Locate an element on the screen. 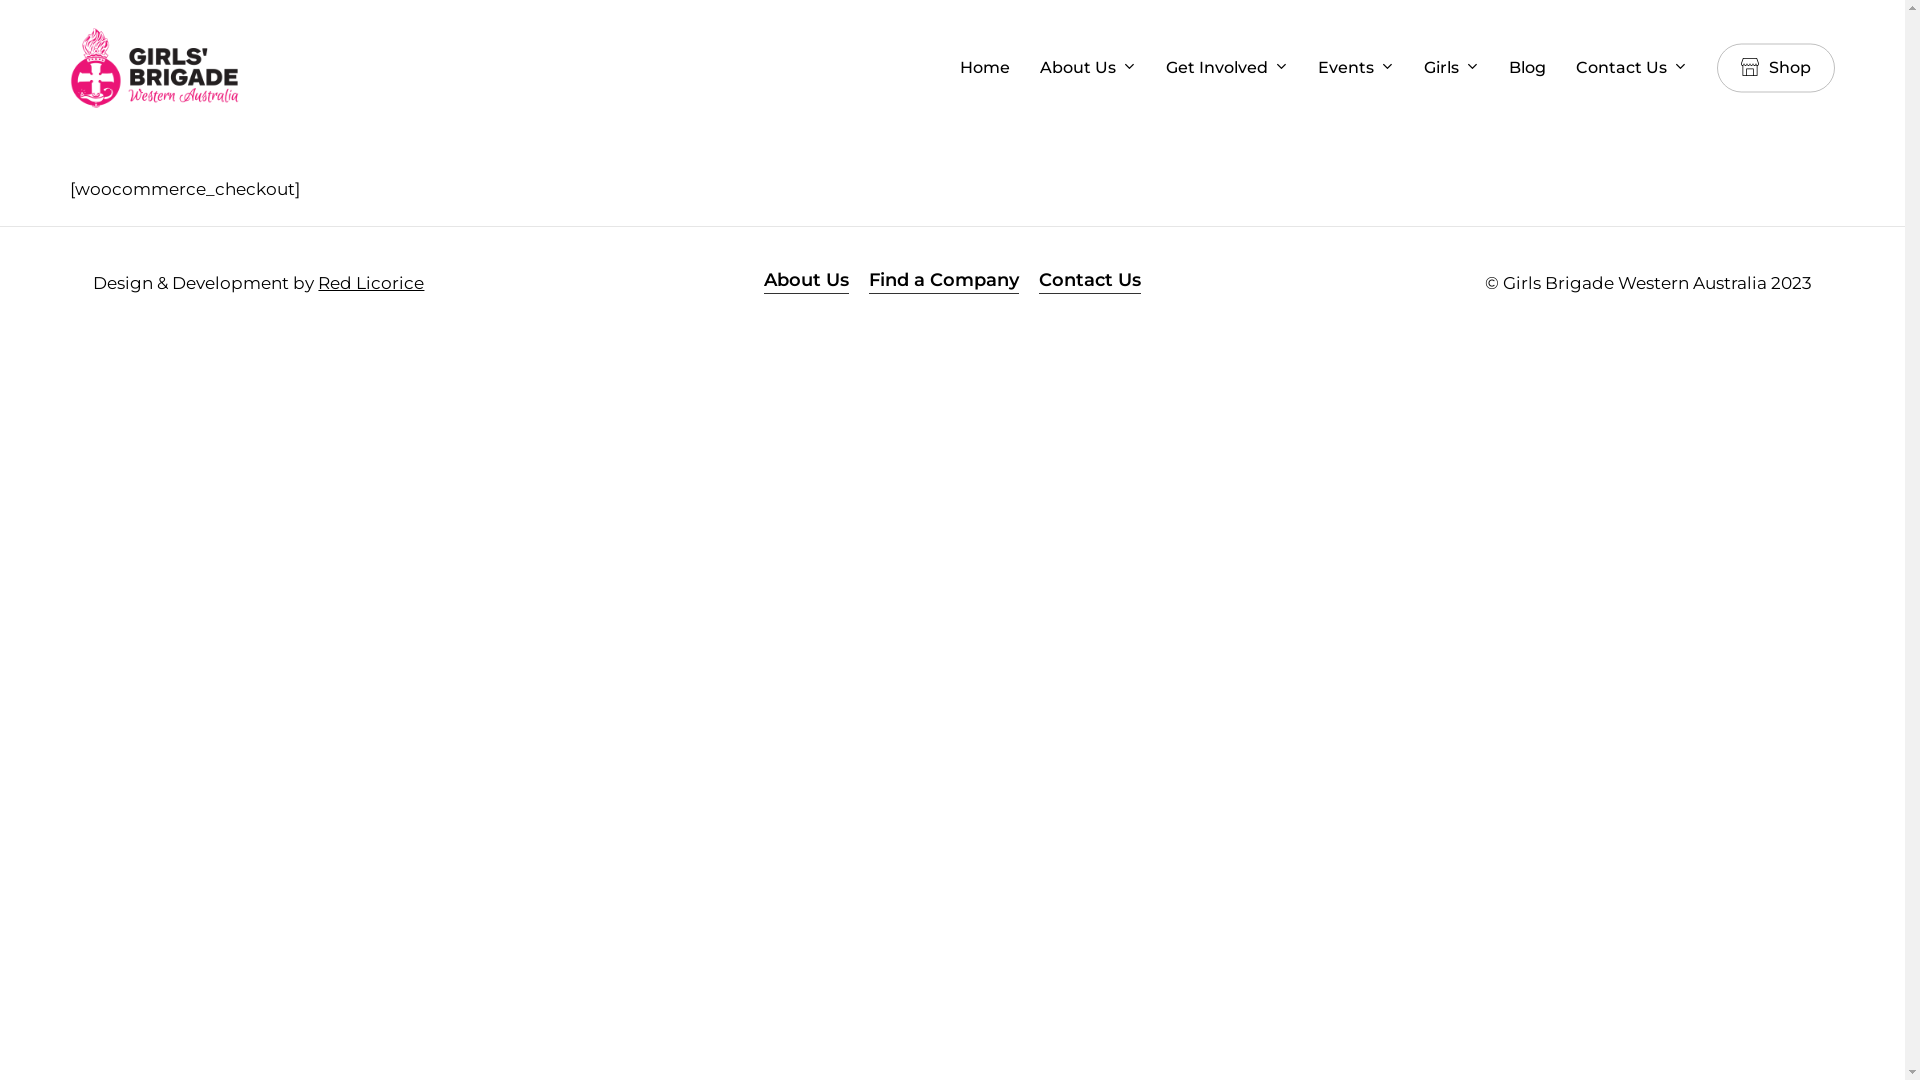 The image size is (1920, 1080). Contact Us is located at coordinates (1632, 68).